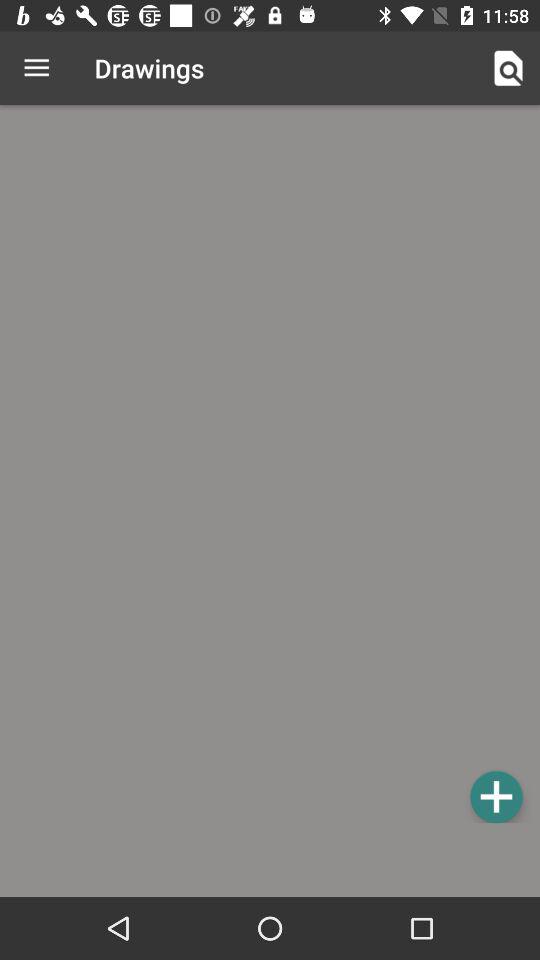  Describe the element at coordinates (36, 68) in the screenshot. I see `launch the item next to the drawings icon` at that location.